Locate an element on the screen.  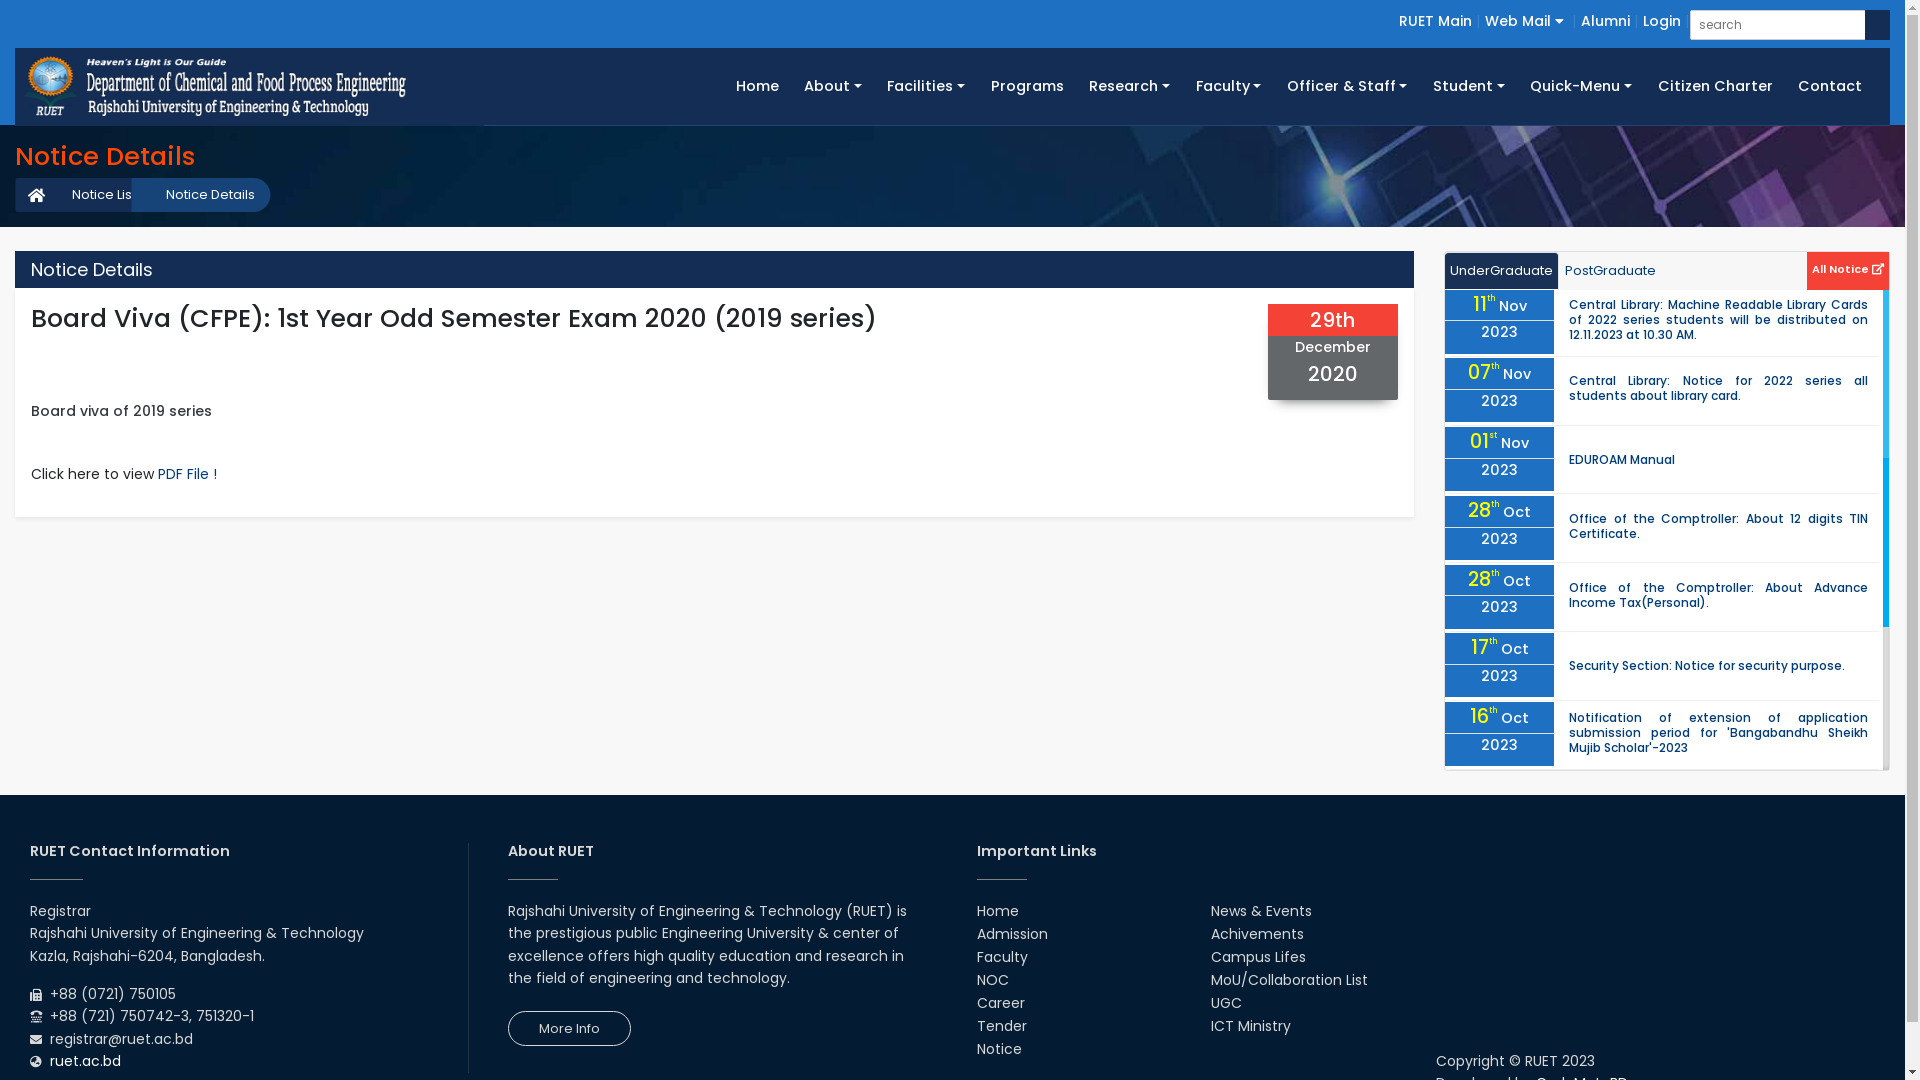
Campus Lifes is located at coordinates (1258, 957).